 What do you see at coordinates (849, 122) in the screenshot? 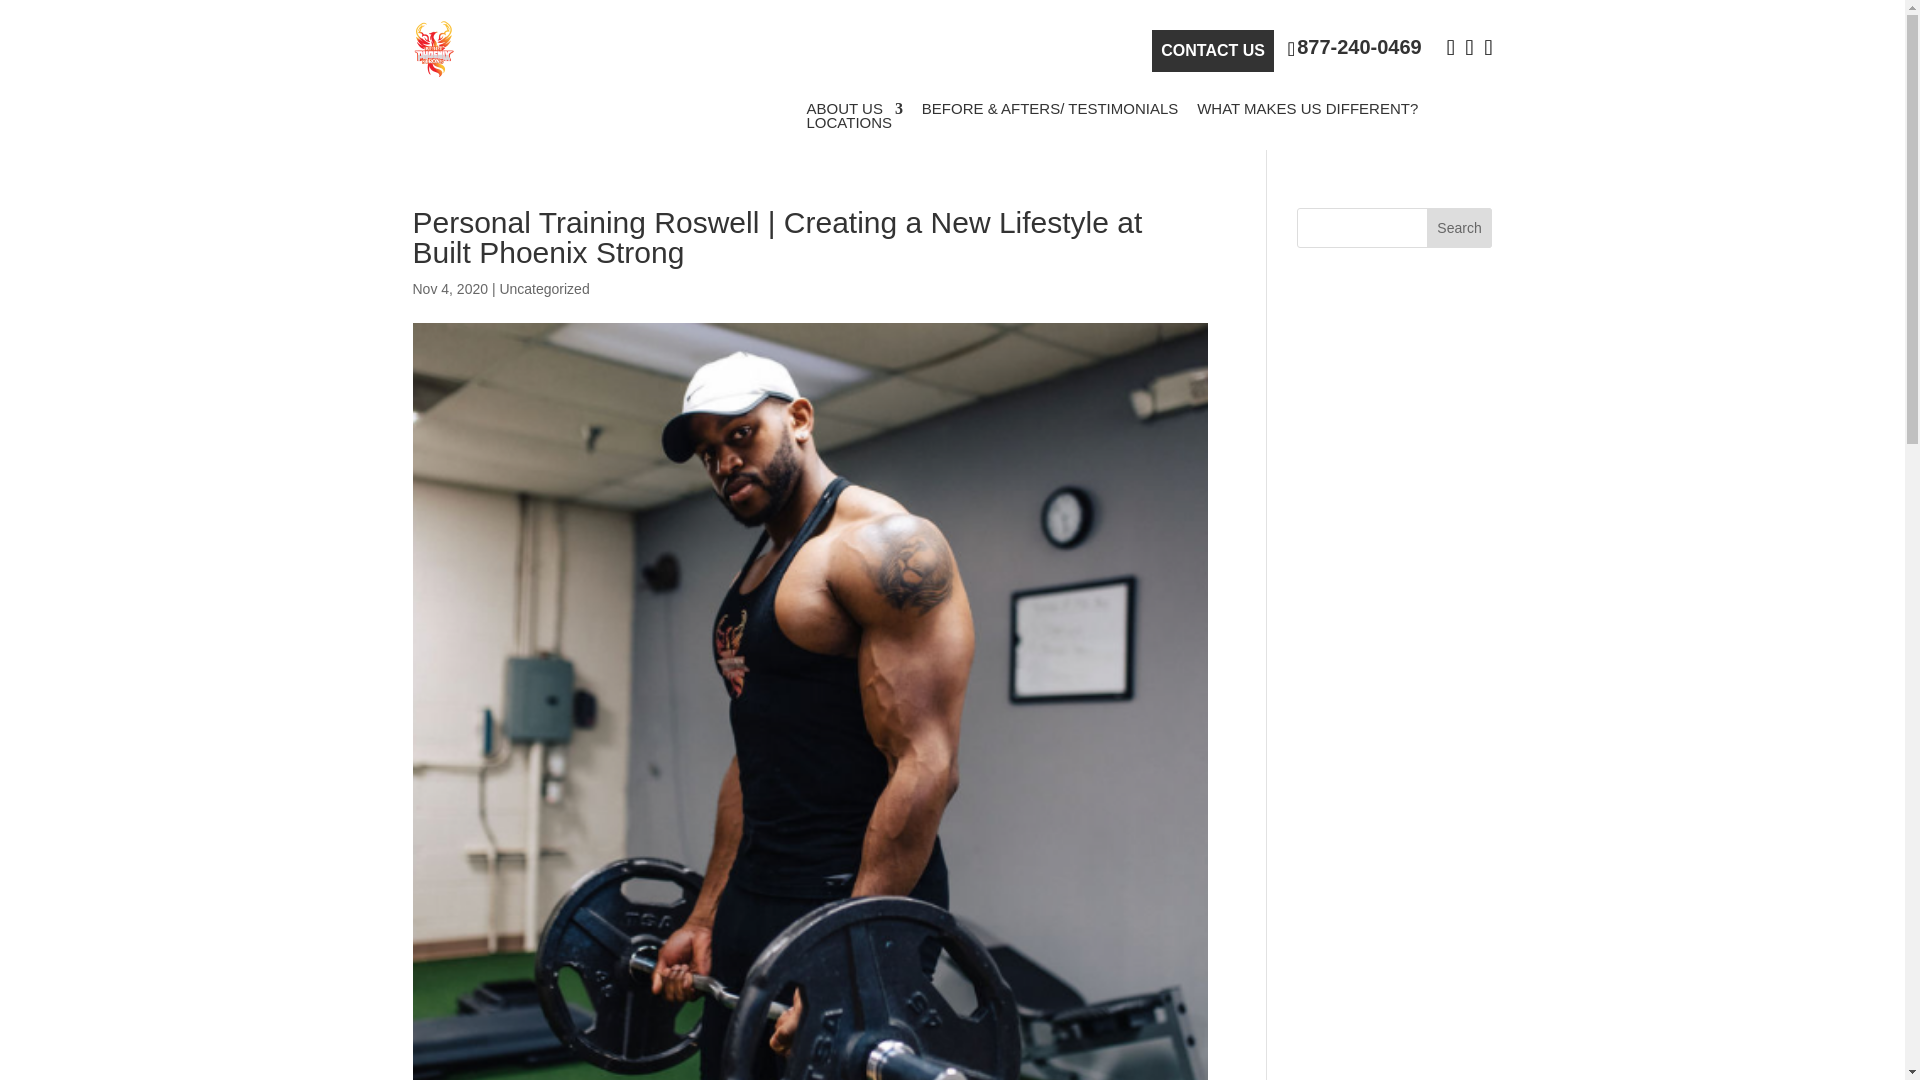
I see `LOCATIONS` at bounding box center [849, 122].